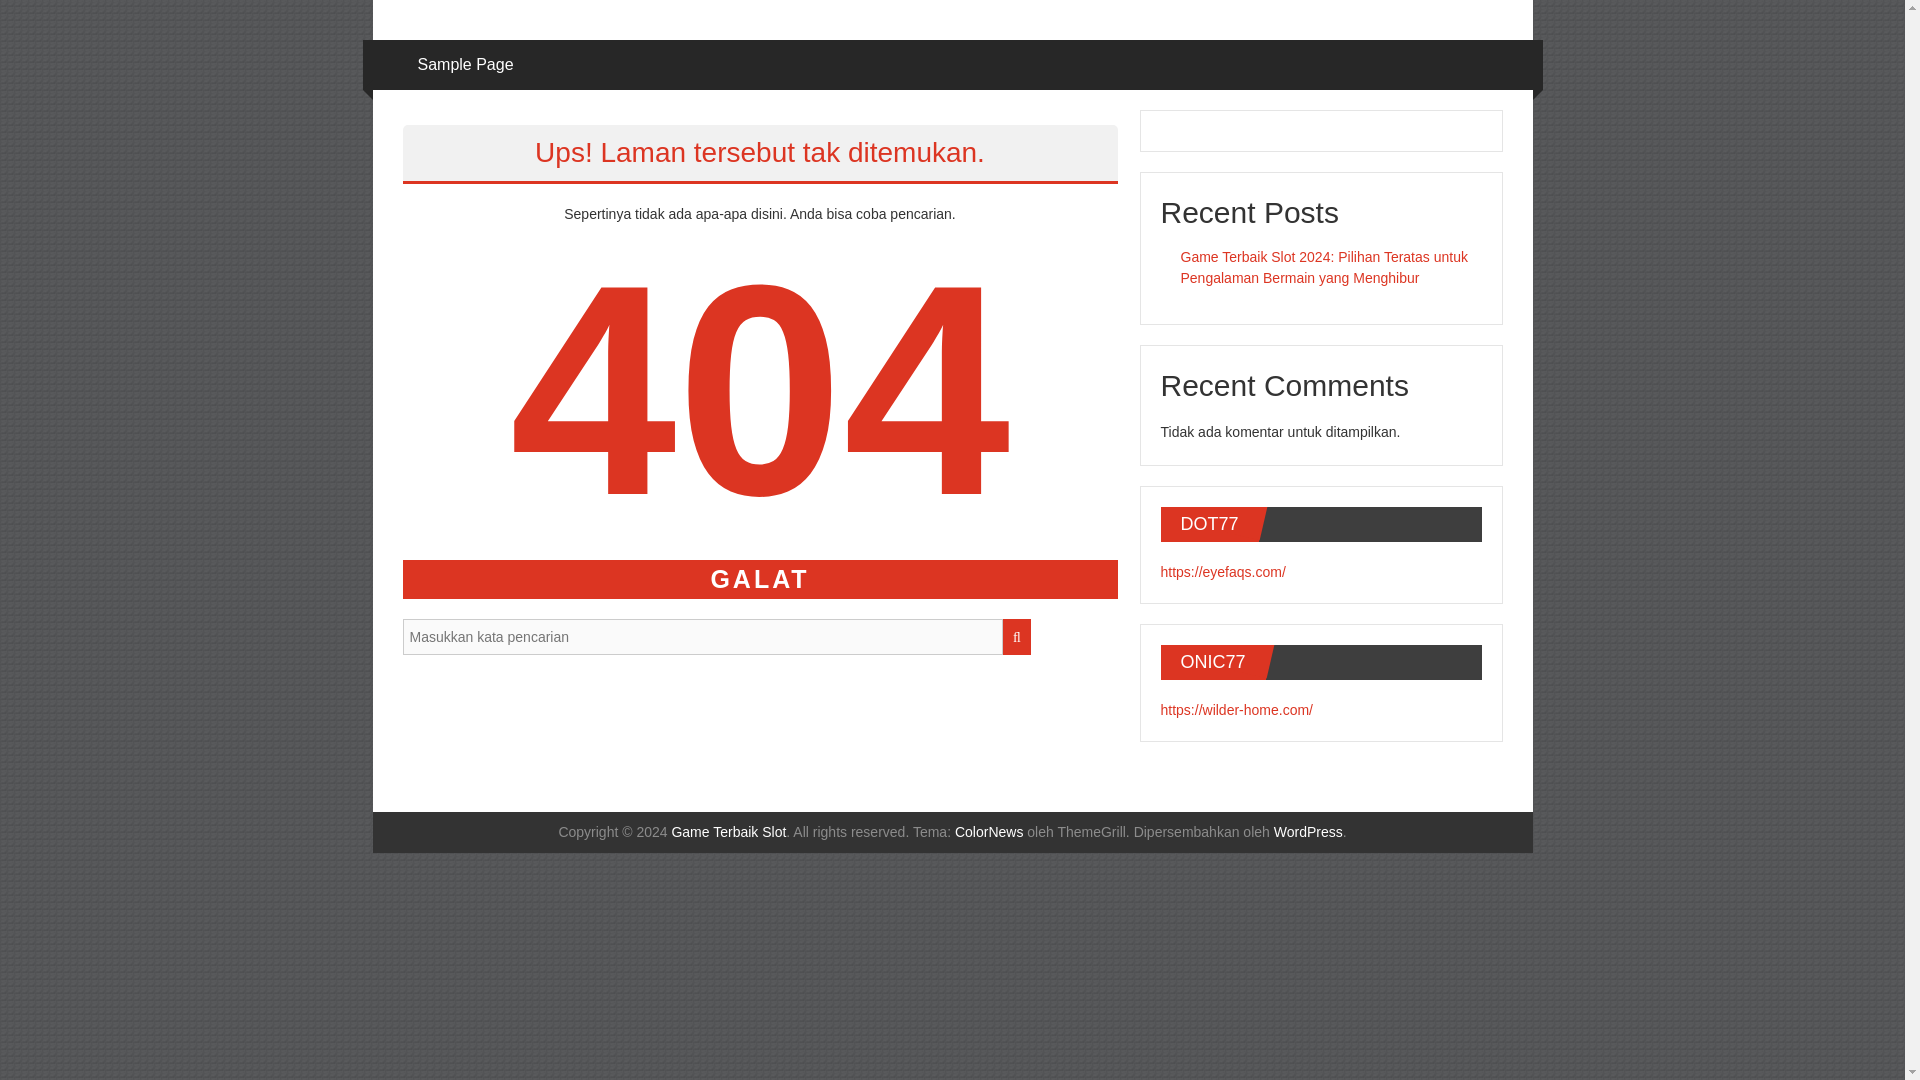 The width and height of the screenshot is (1920, 1080). What do you see at coordinates (466, 64) in the screenshot?
I see `Sample Page` at bounding box center [466, 64].